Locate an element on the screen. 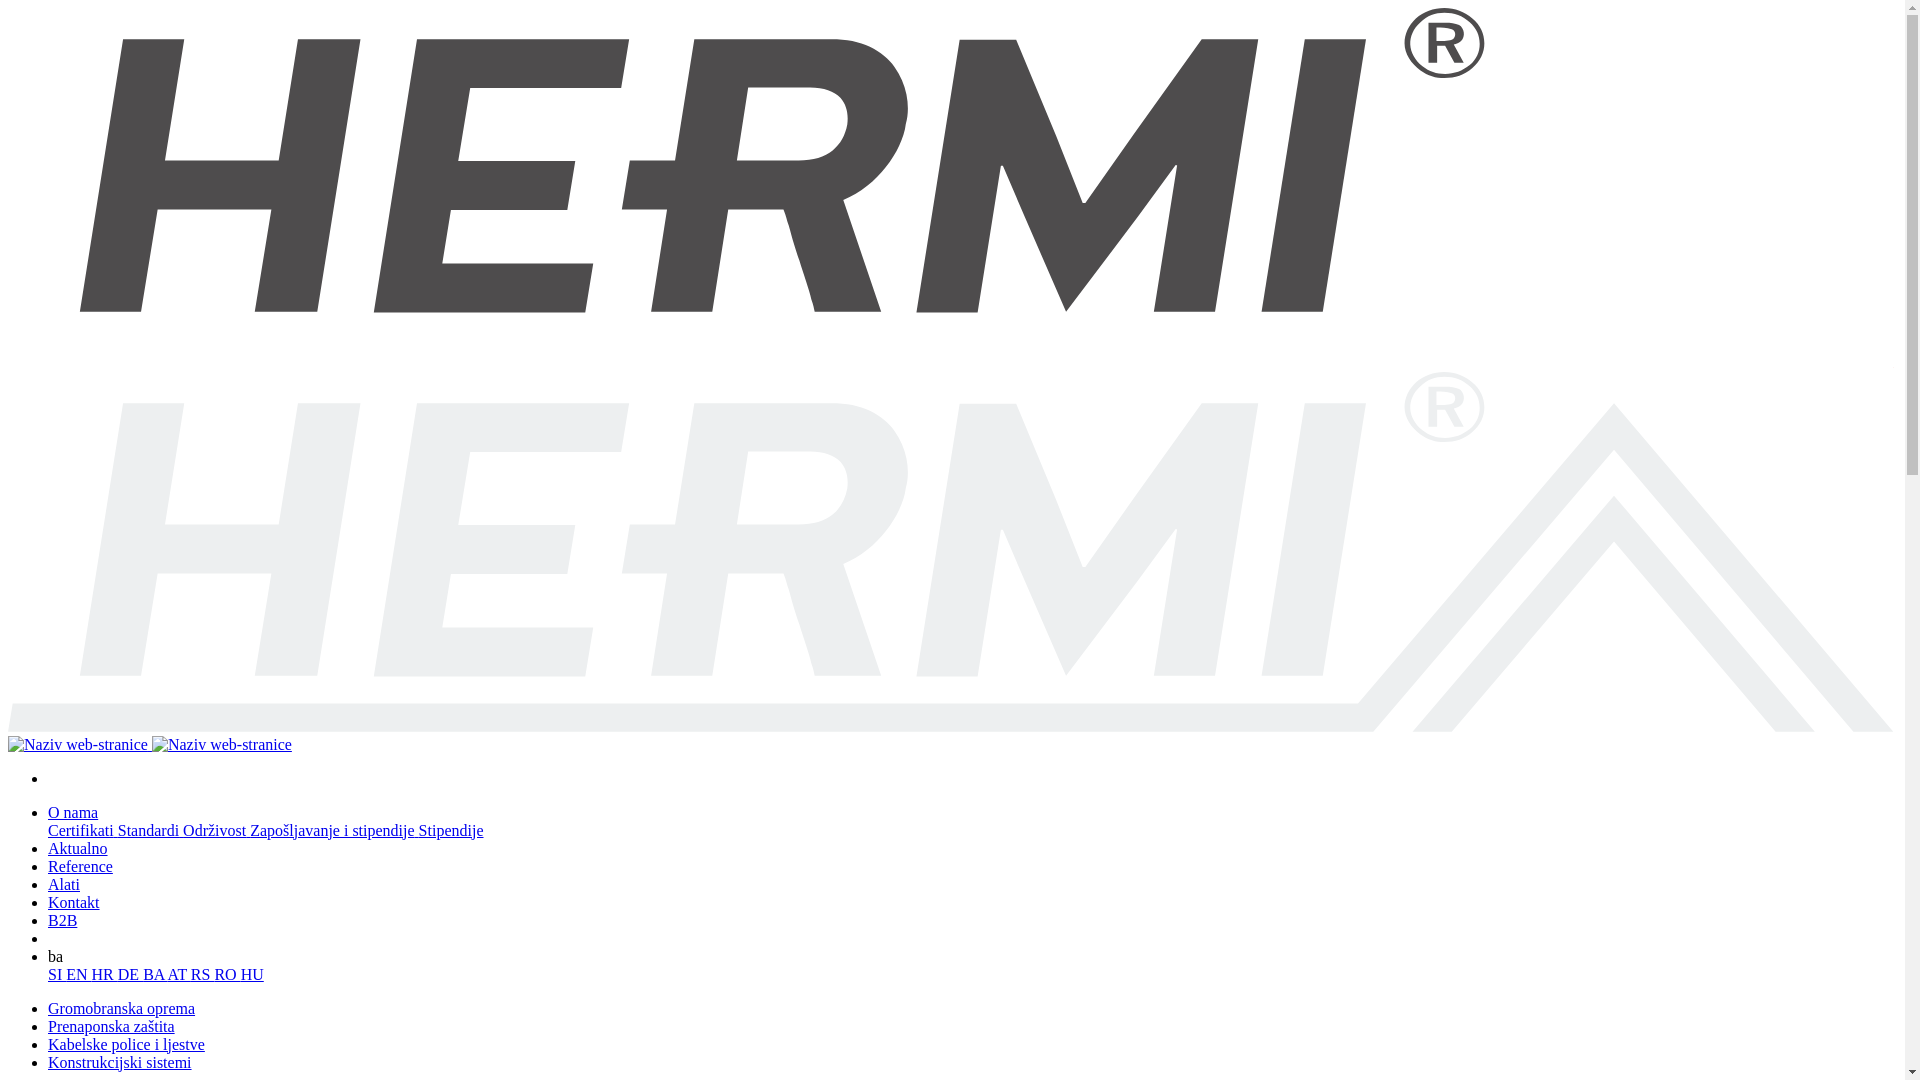  AT is located at coordinates (180, 974).